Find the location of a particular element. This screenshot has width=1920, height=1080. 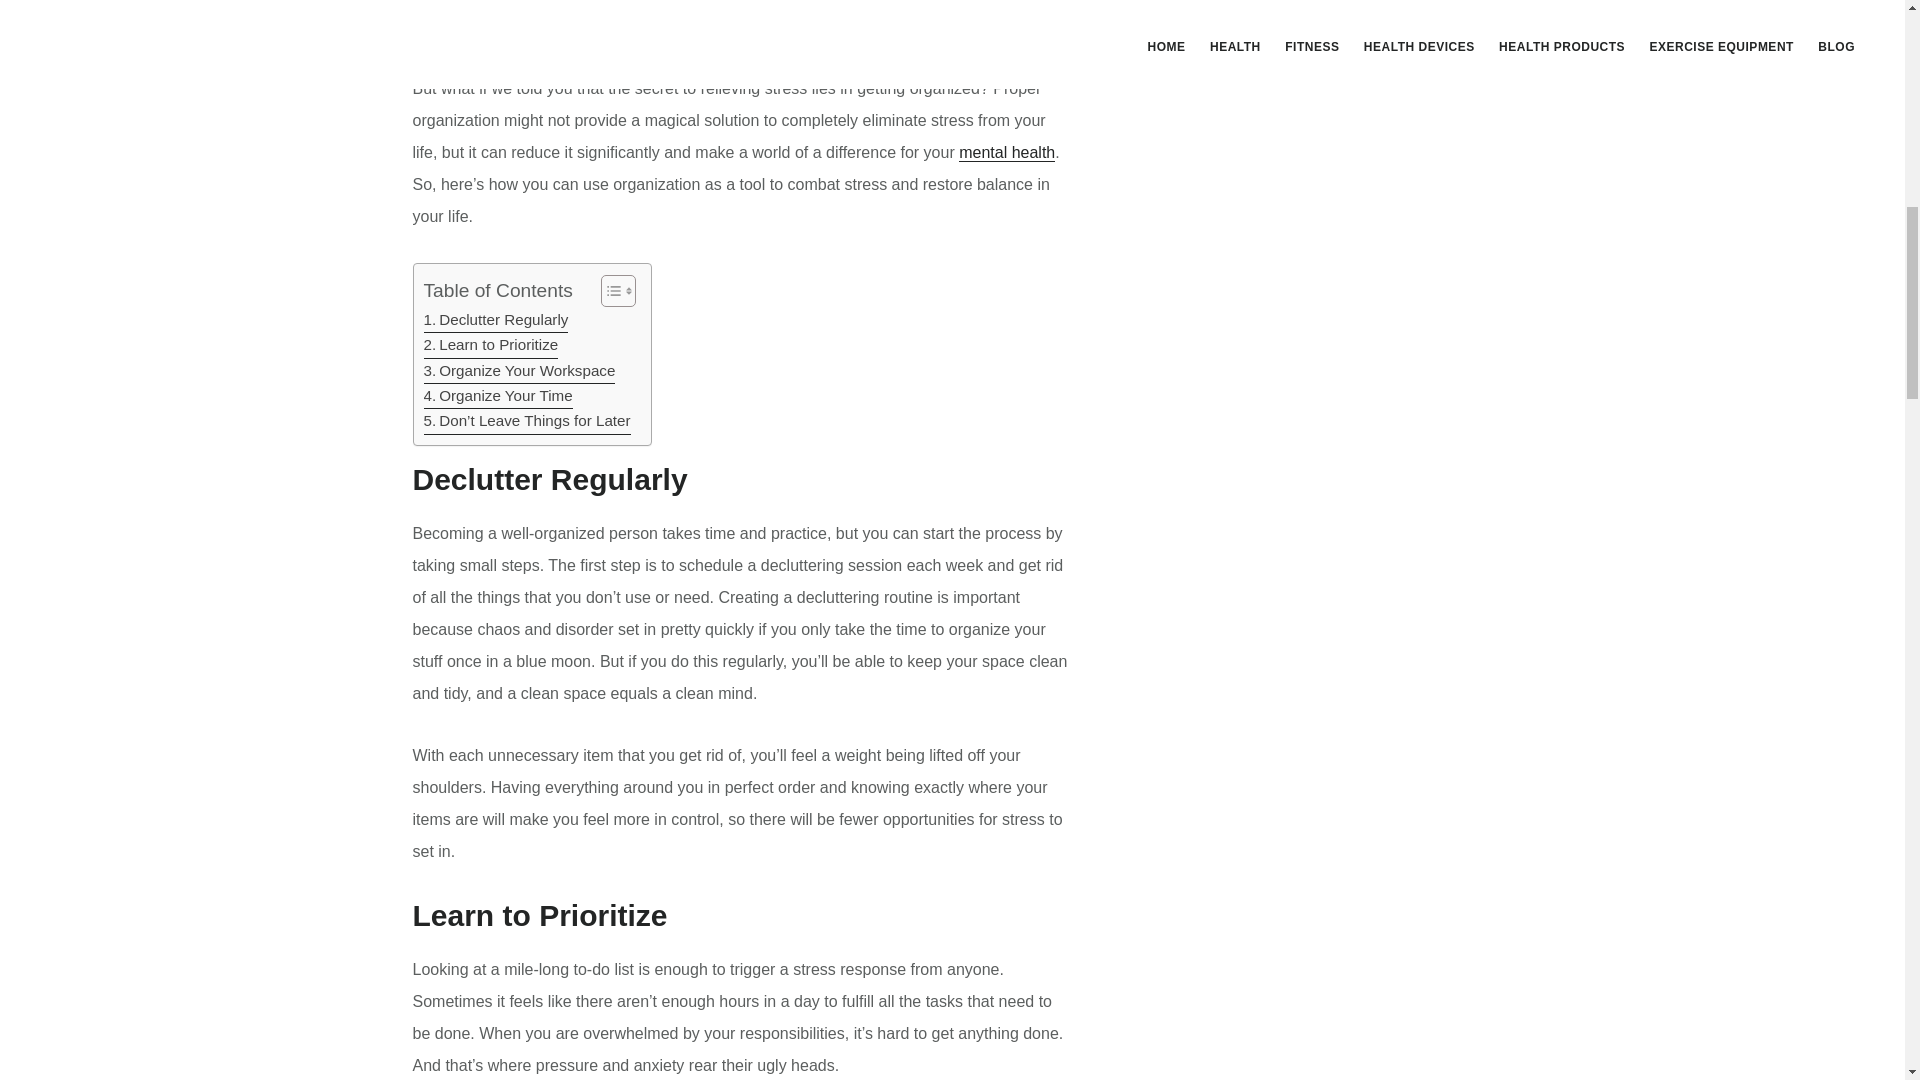

Learn to Prioritize is located at coordinates (491, 344).